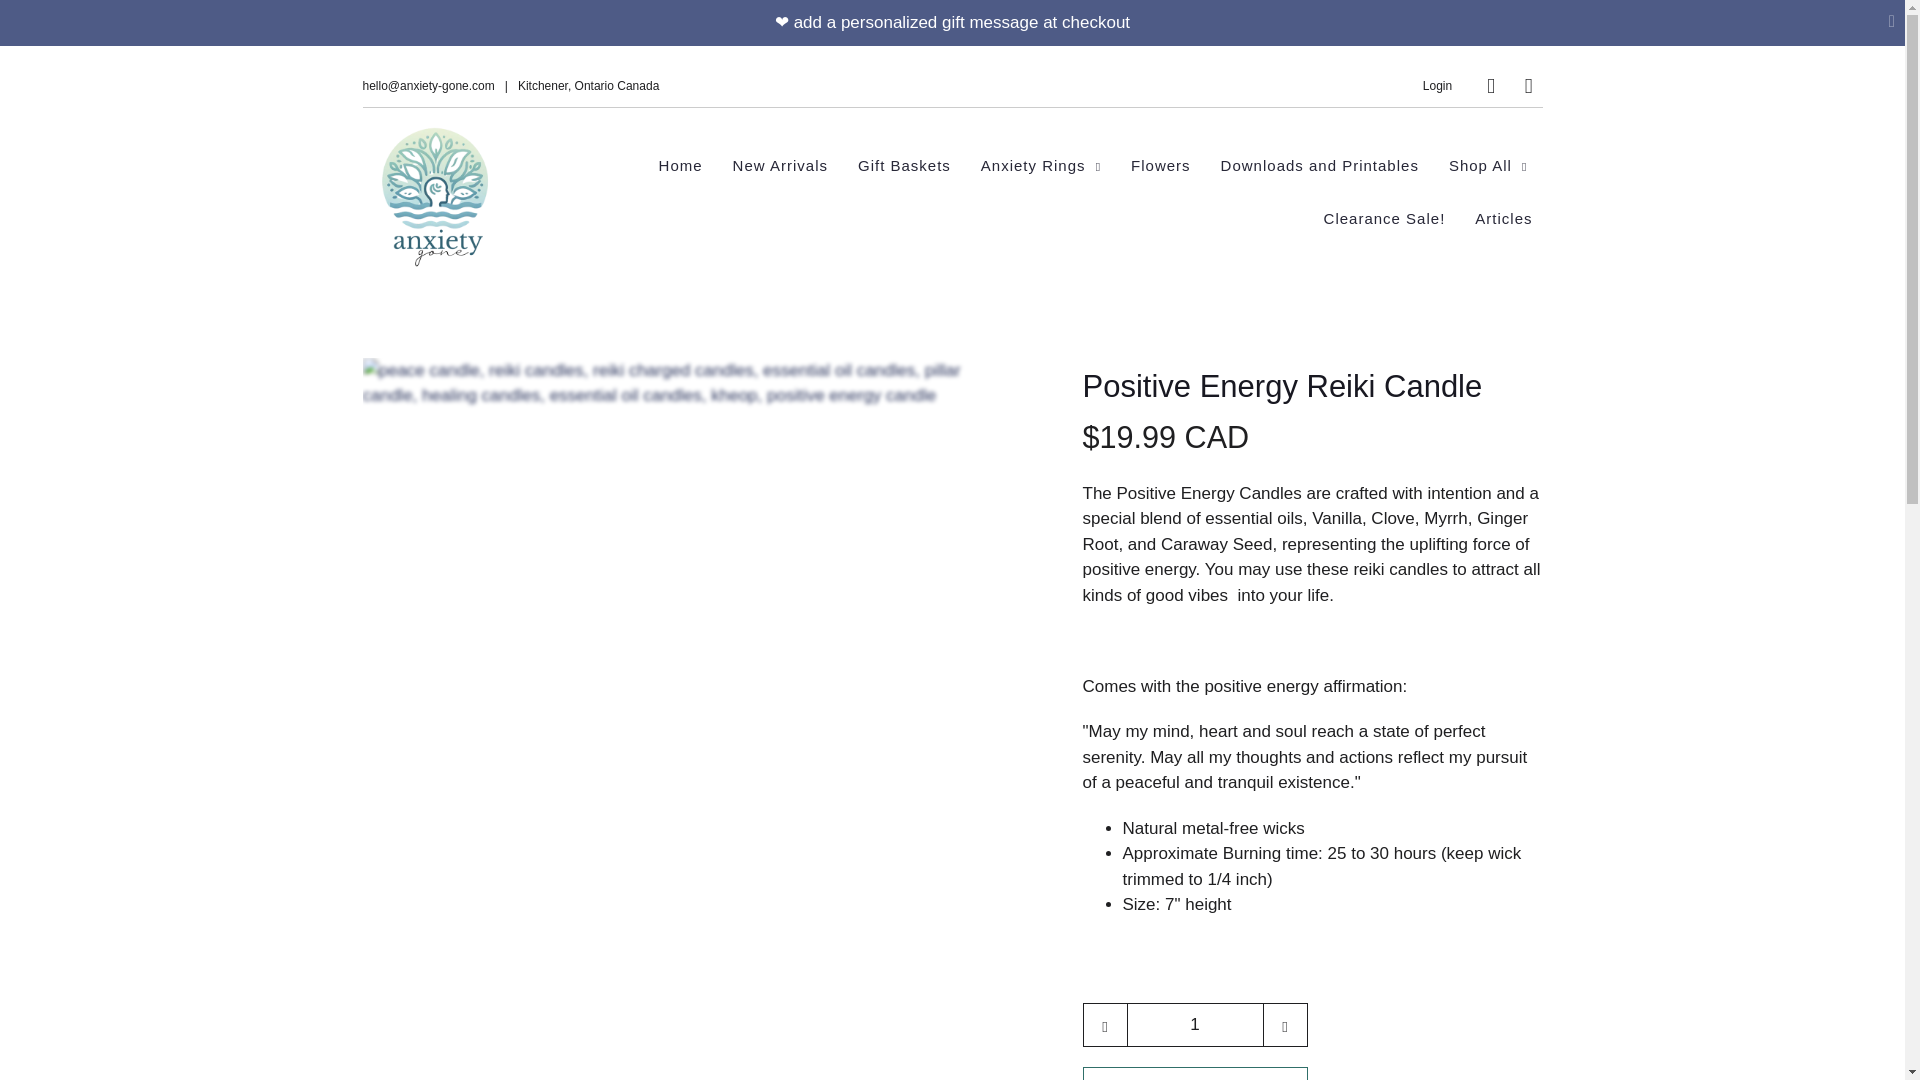 The image size is (1920, 1080). Describe the element at coordinates (1194, 1024) in the screenshot. I see `1` at that location.